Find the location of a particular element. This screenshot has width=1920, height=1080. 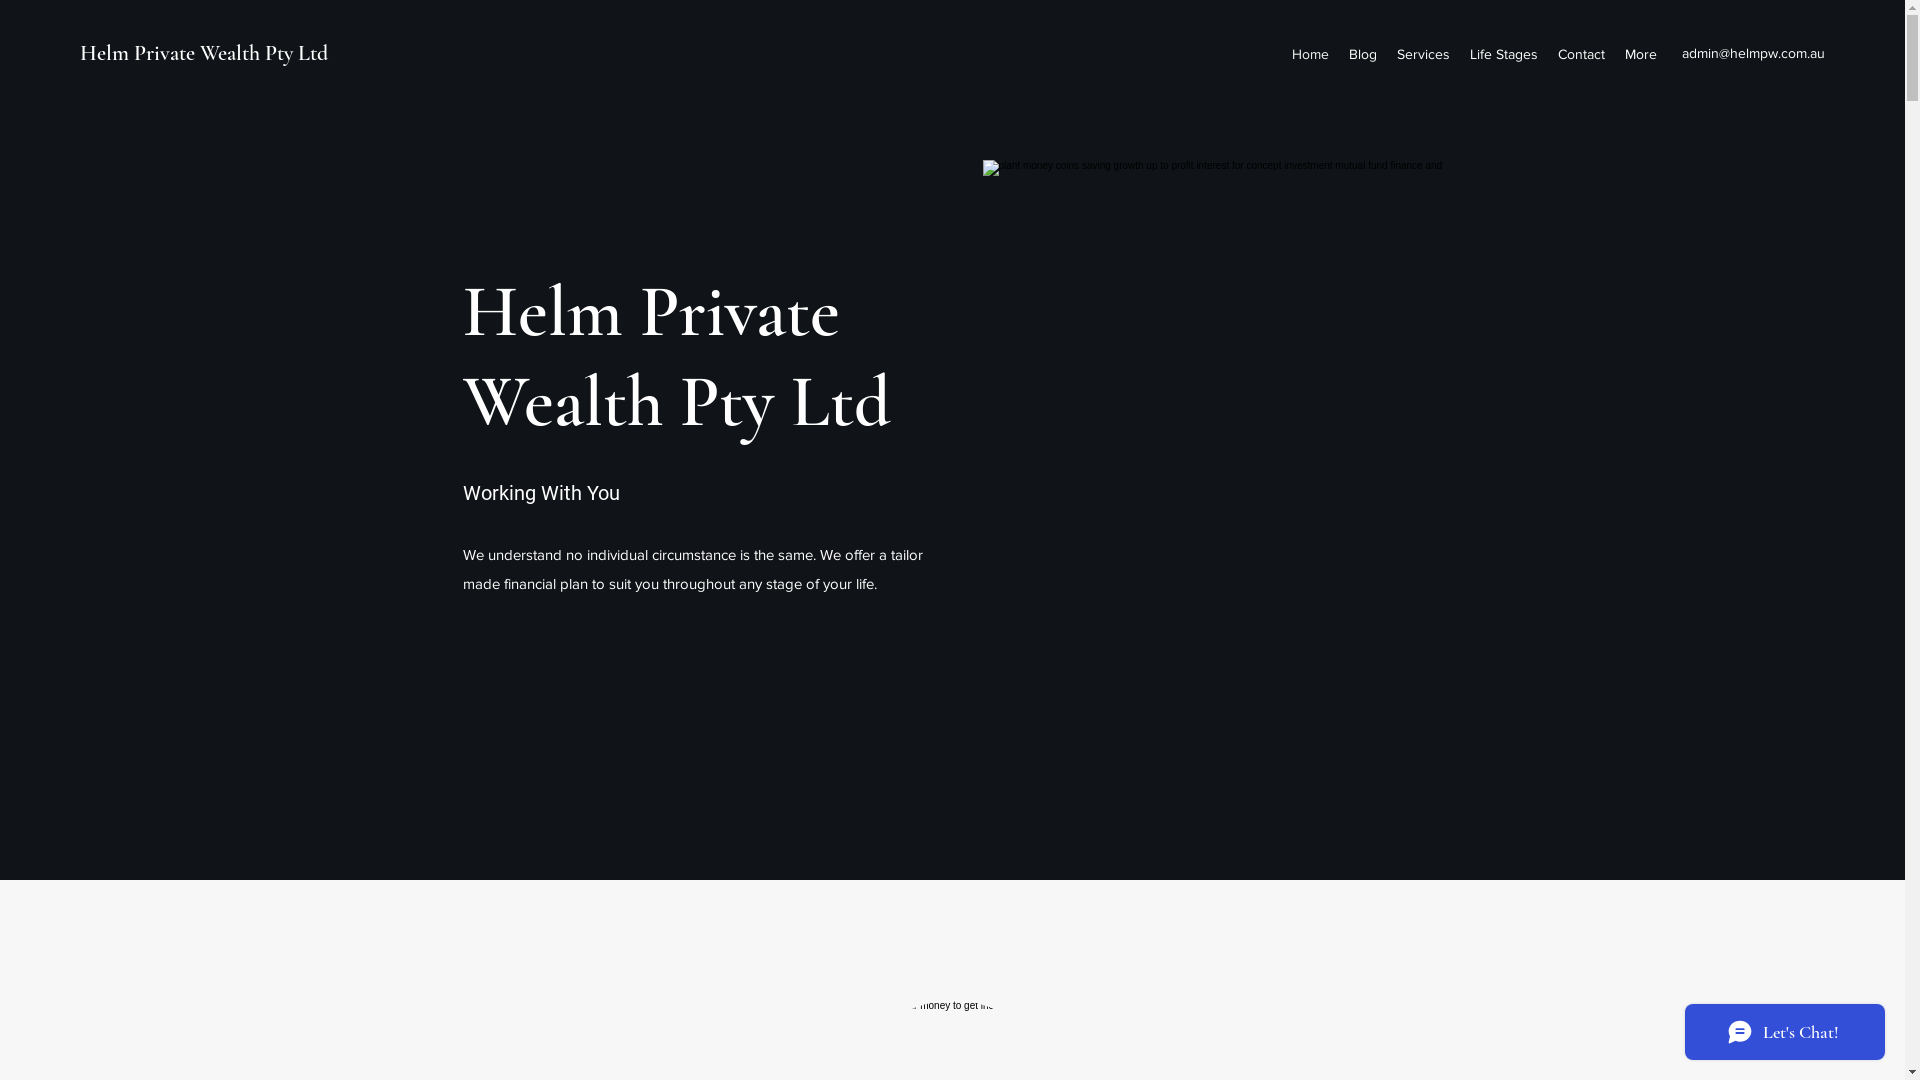

Helm Private Wealth Pty Ltd is located at coordinates (204, 53).